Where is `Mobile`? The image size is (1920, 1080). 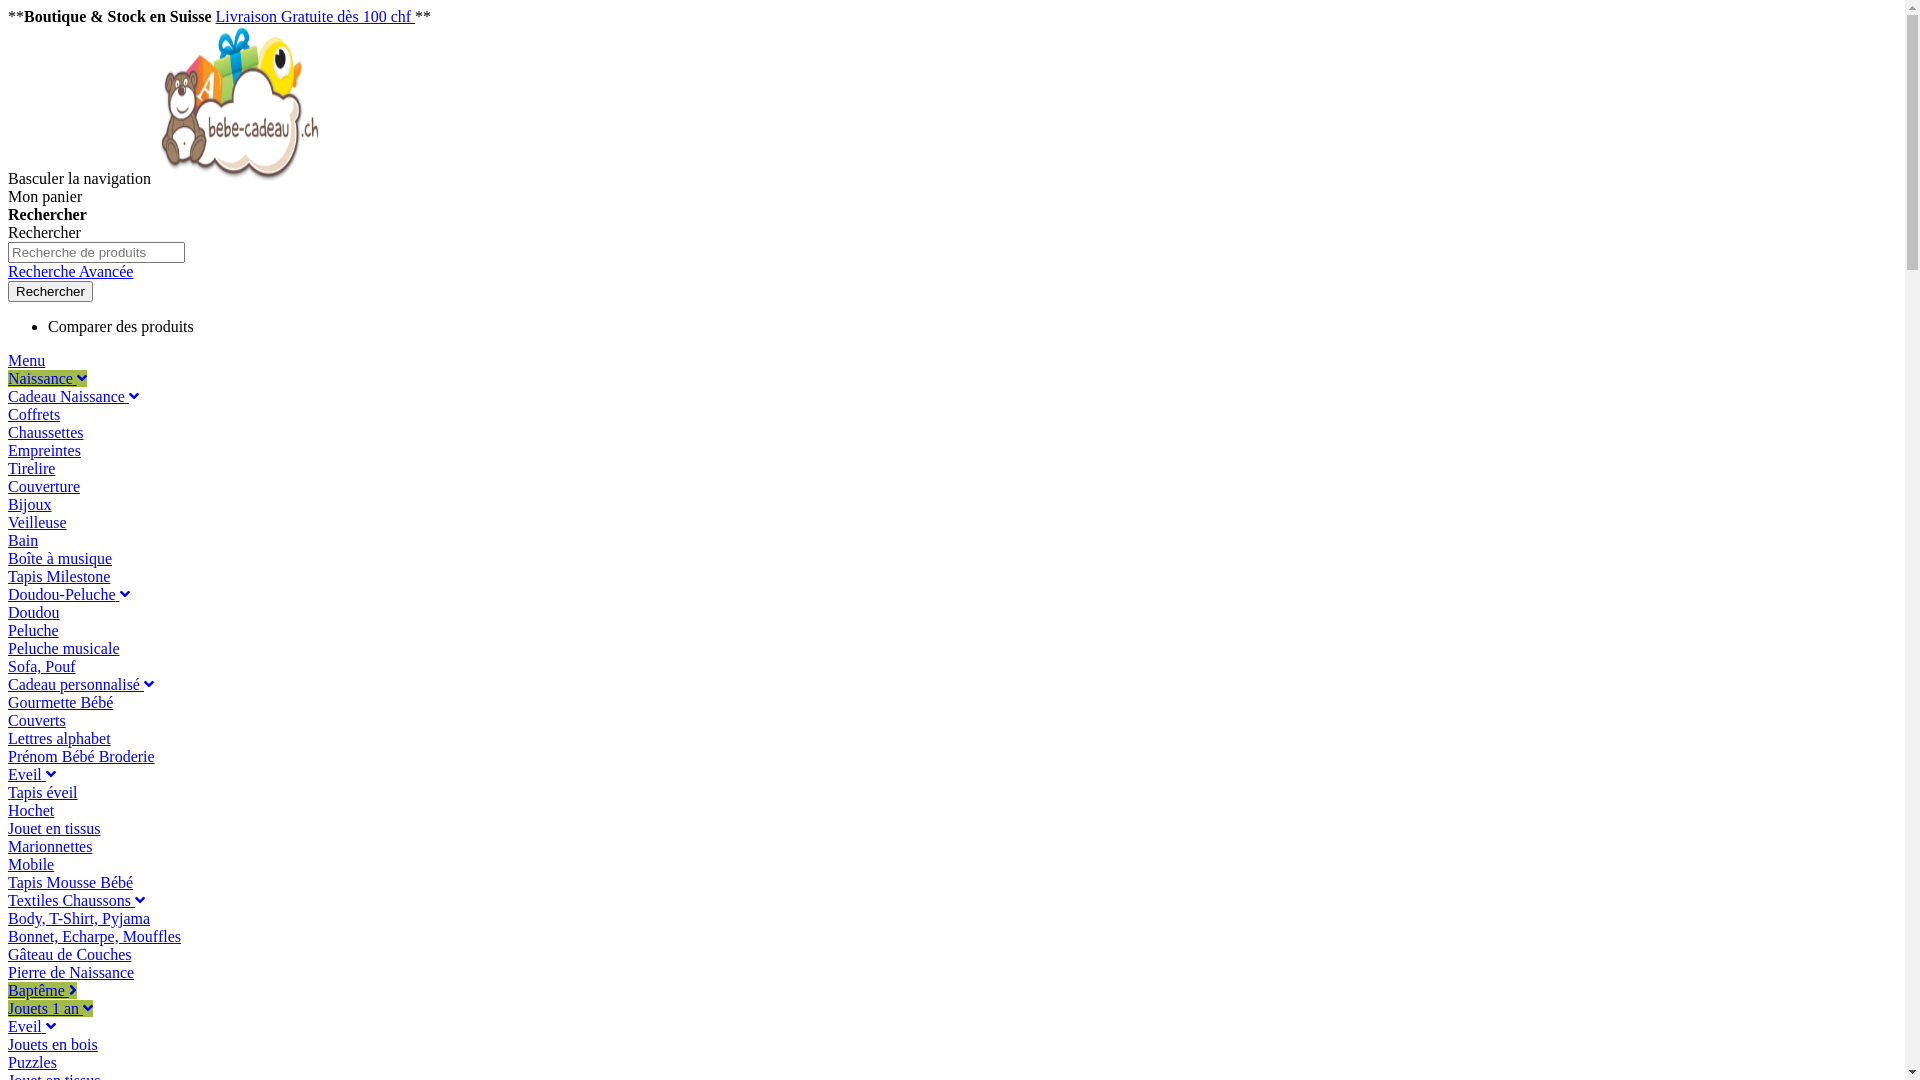 Mobile is located at coordinates (31, 864).